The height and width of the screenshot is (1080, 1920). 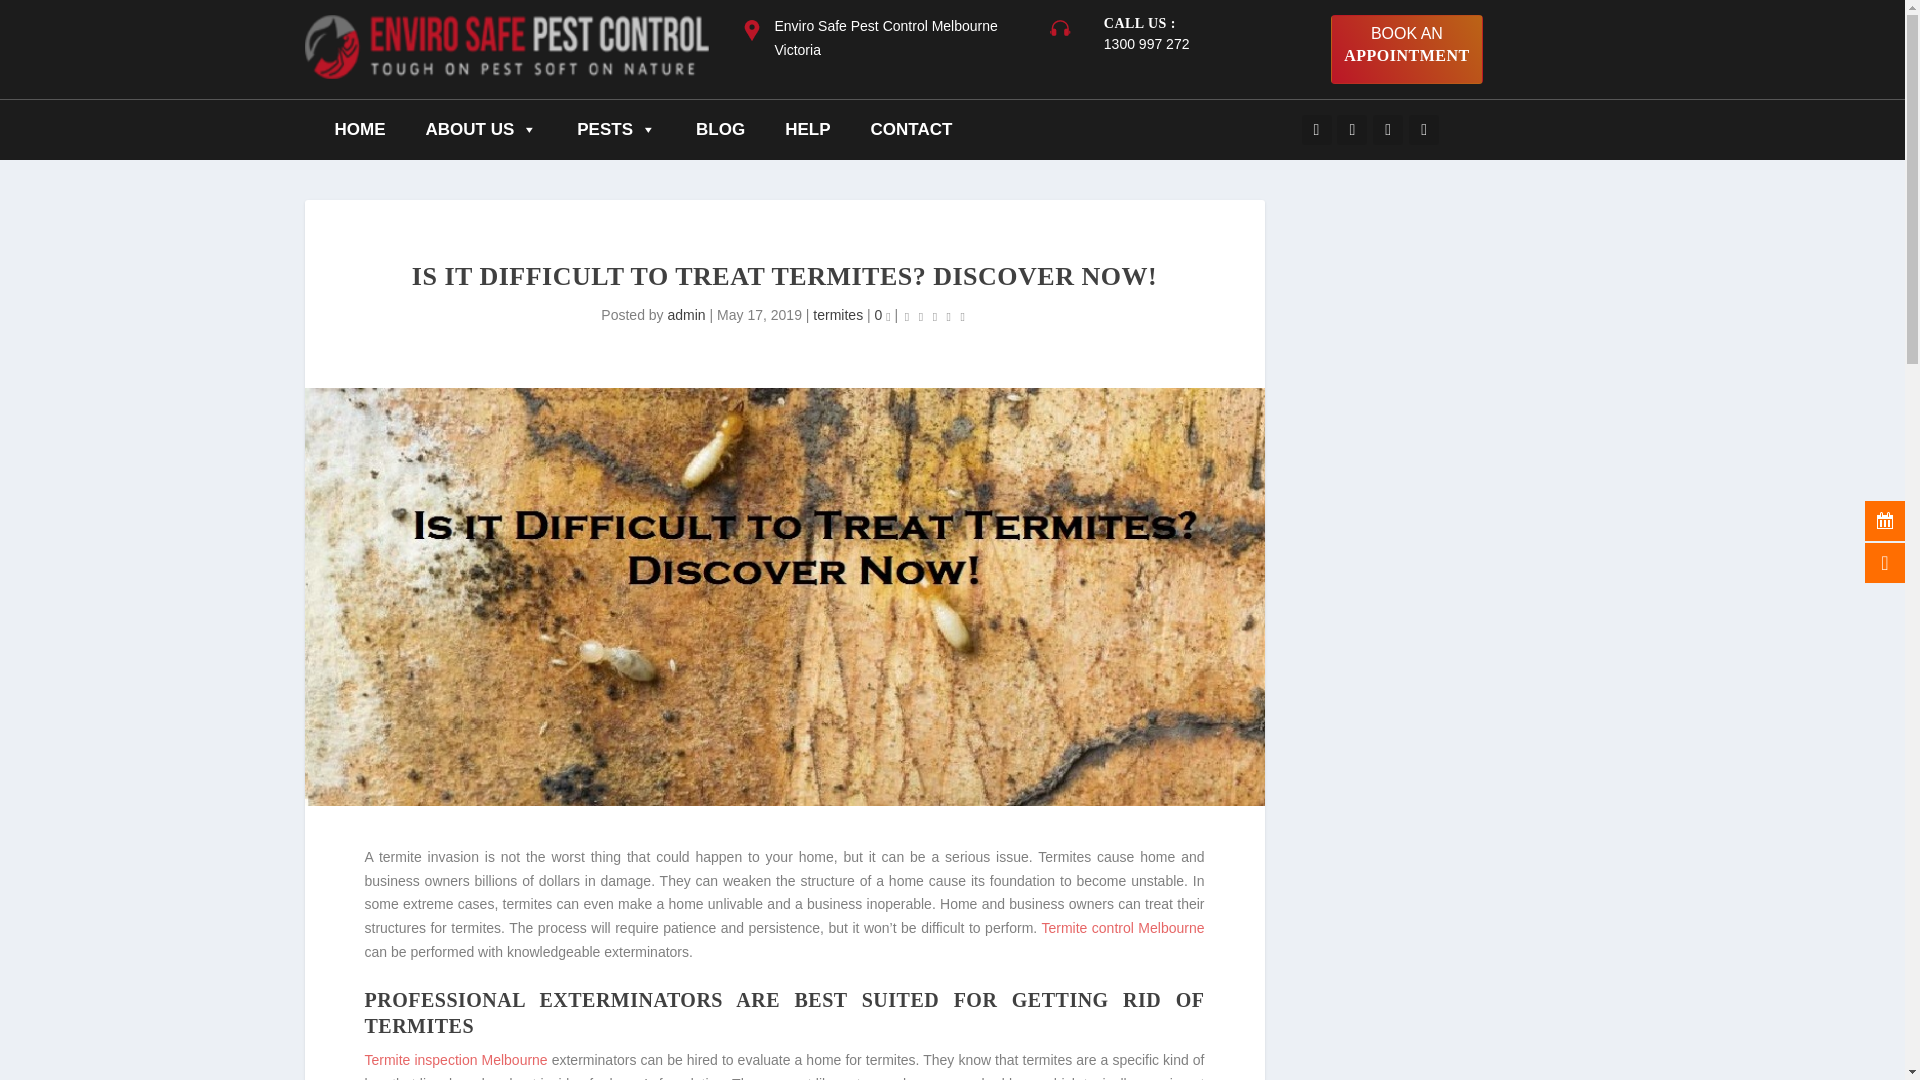 What do you see at coordinates (1147, 43) in the screenshot?
I see `Rating: 0.00` at bounding box center [1147, 43].